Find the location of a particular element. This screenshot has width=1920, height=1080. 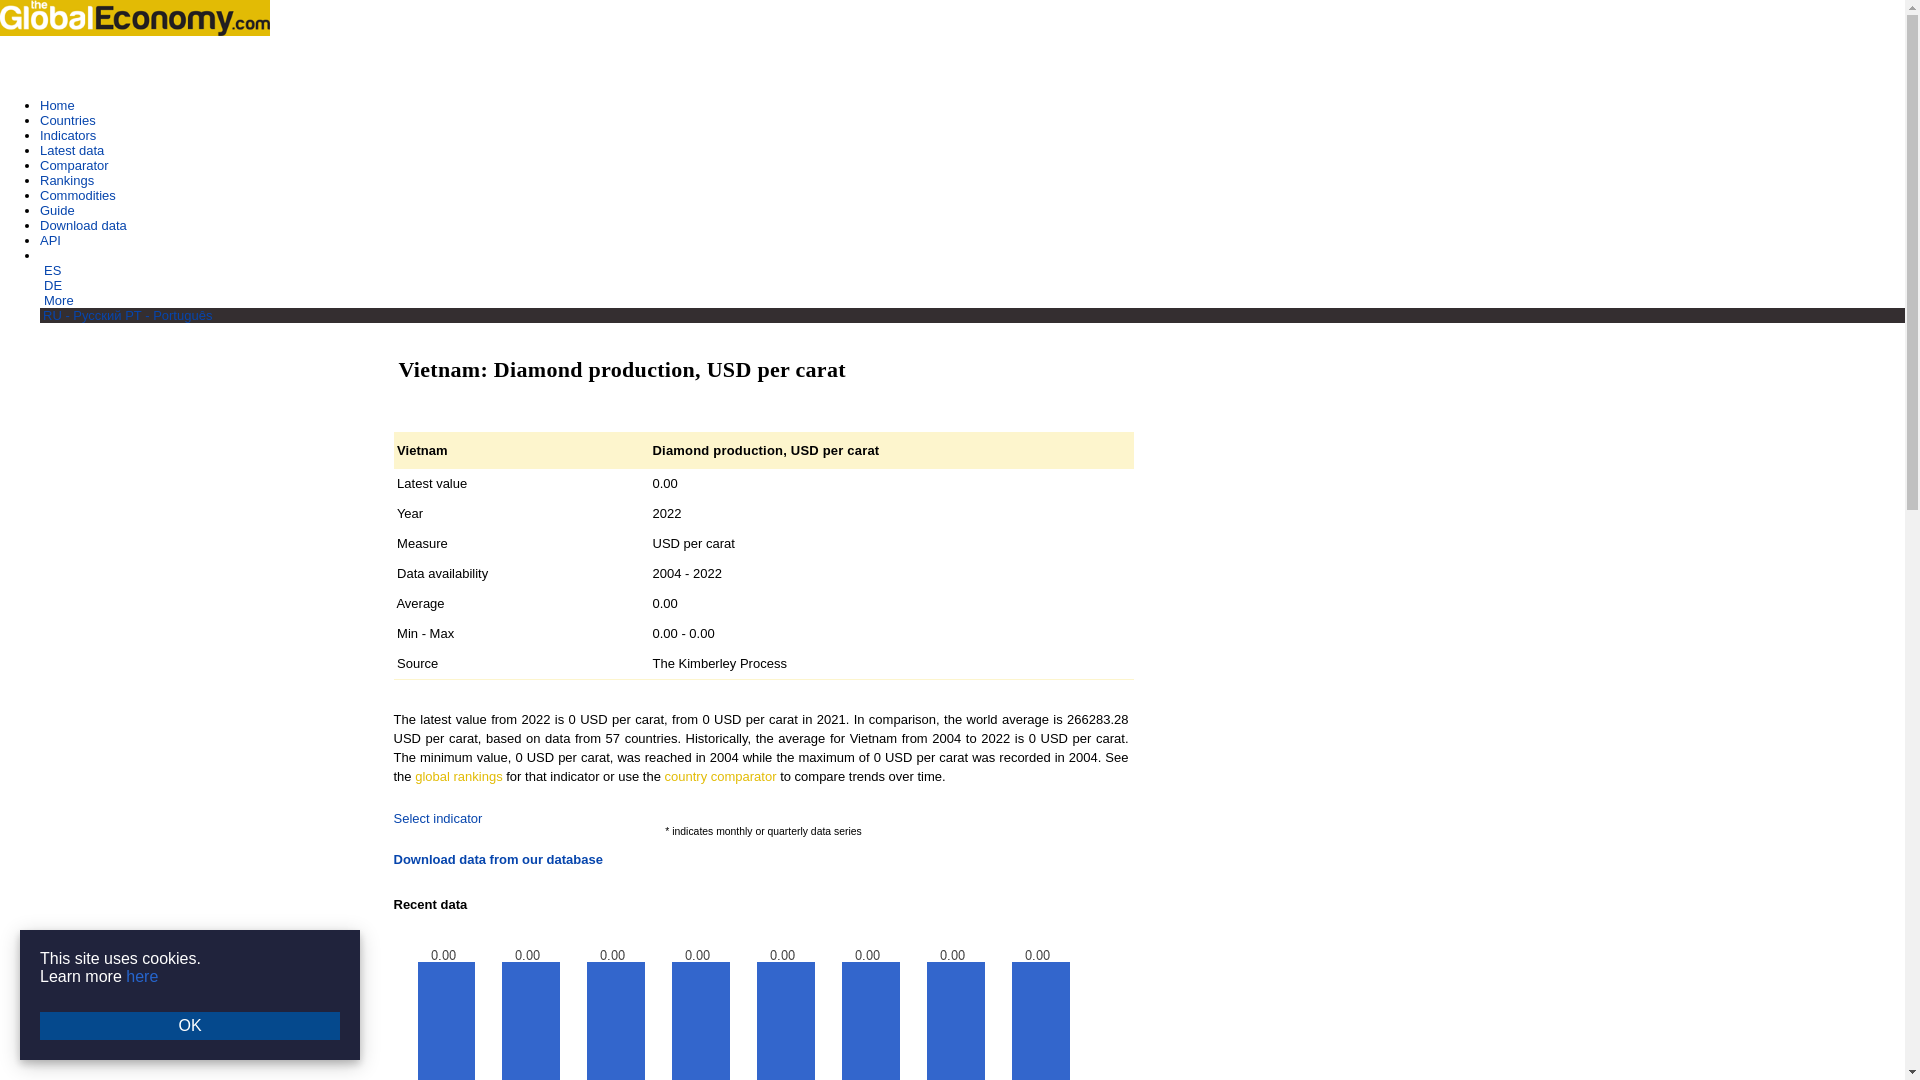

Latest data is located at coordinates (72, 150).